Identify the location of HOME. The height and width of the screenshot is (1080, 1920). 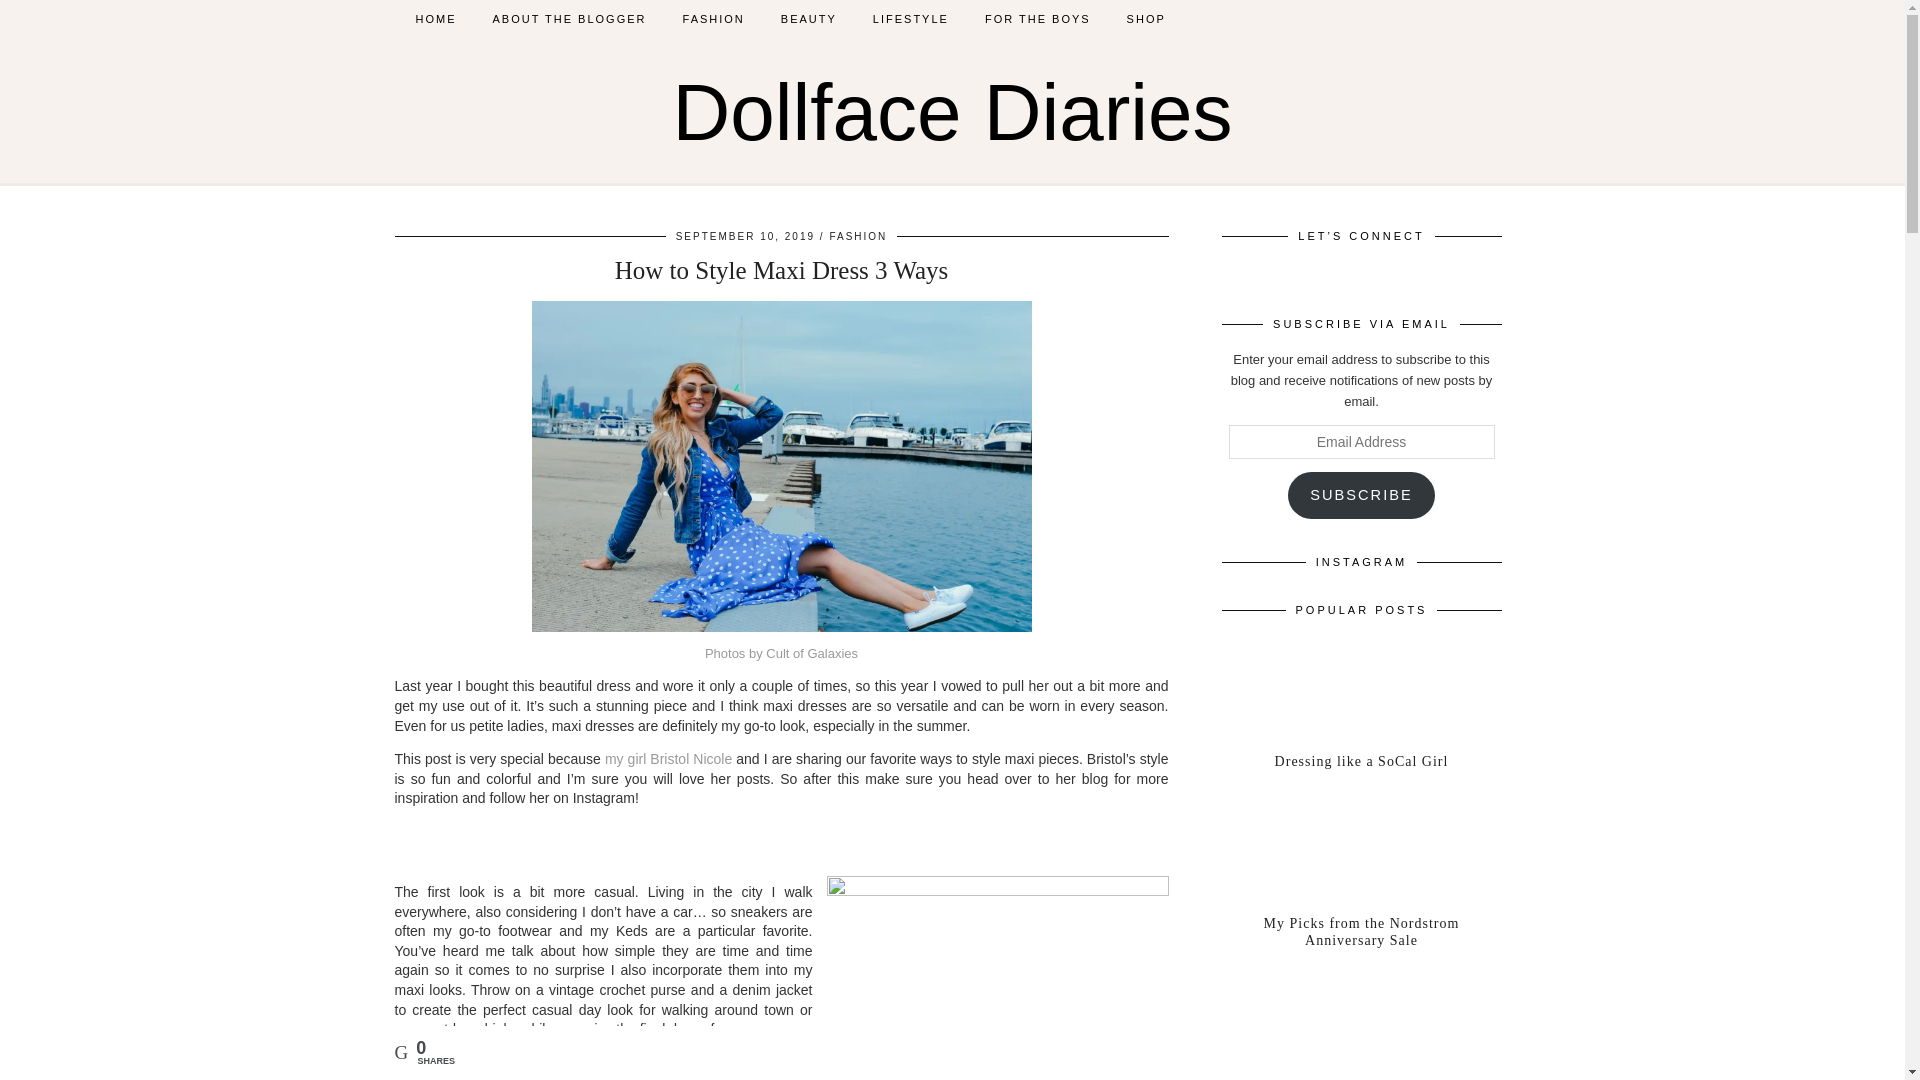
(436, 18).